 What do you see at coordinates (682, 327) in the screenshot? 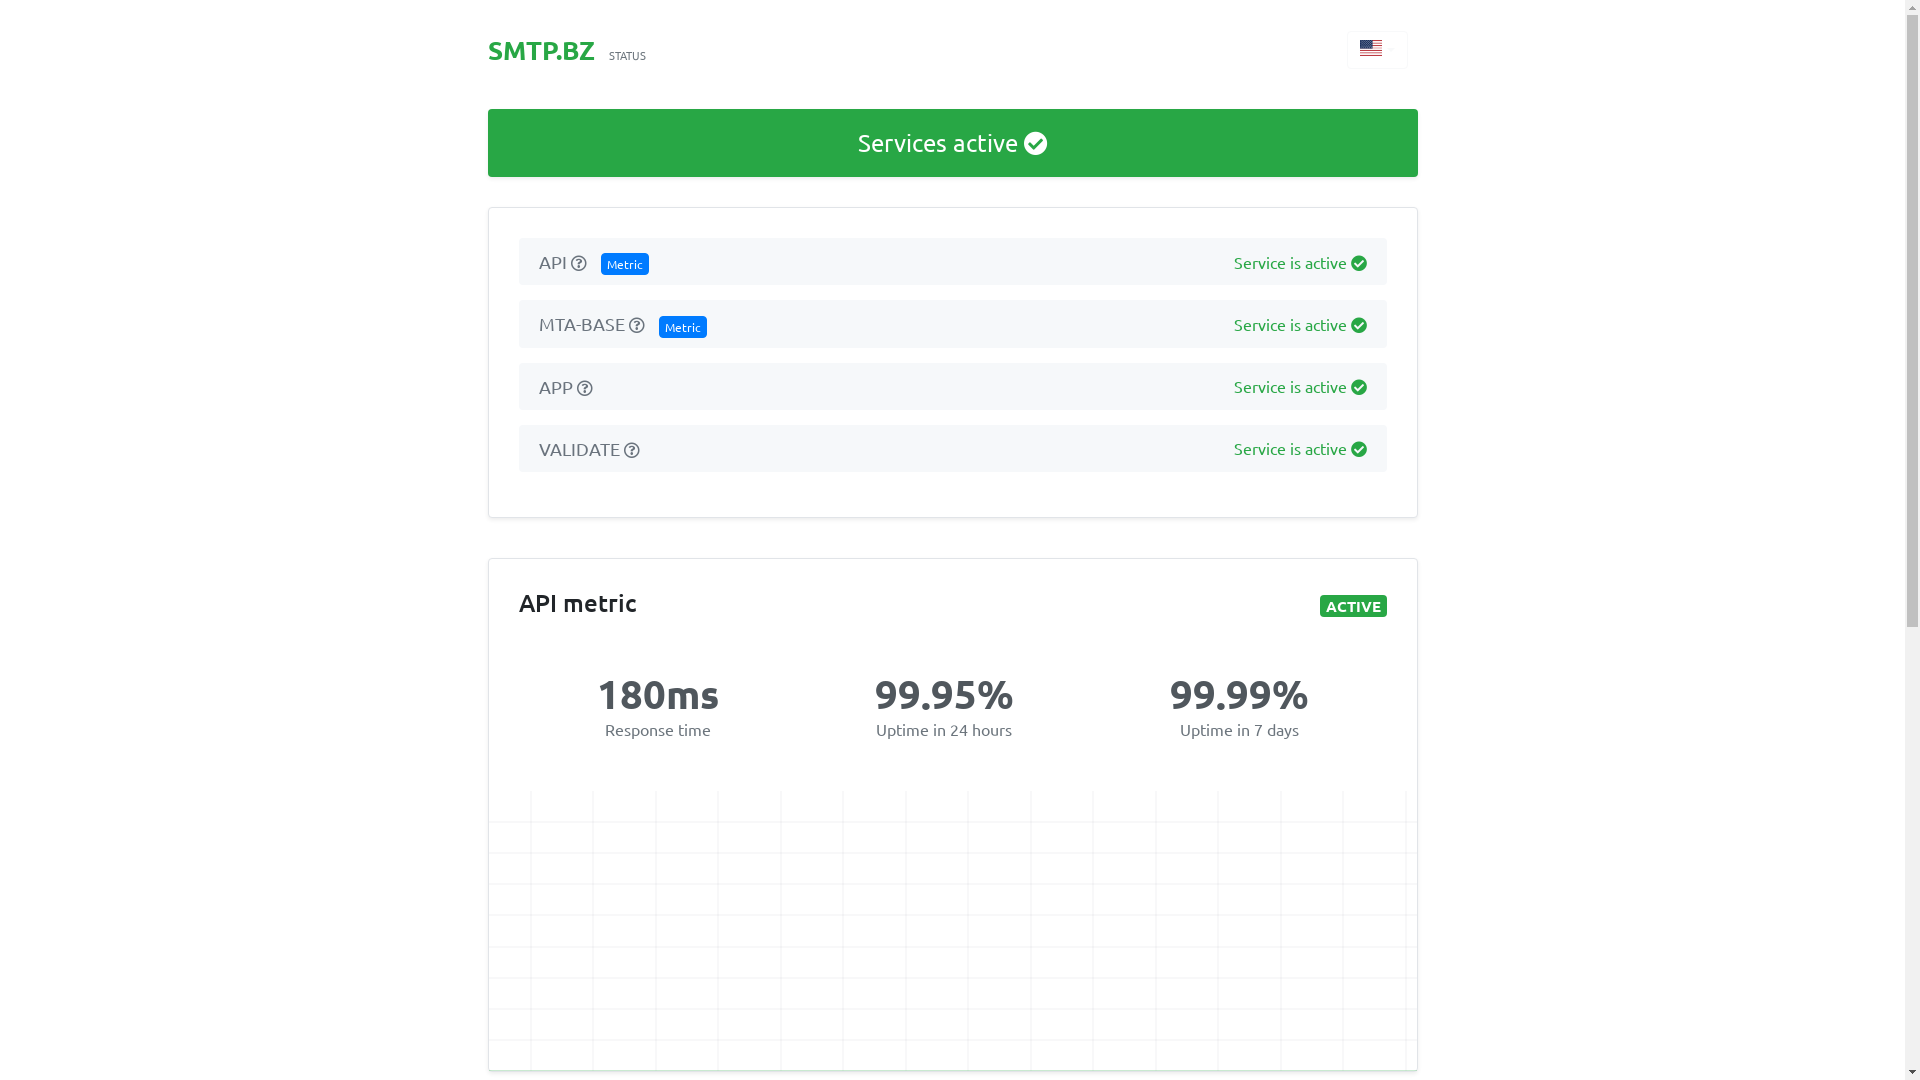
I see `Metric` at bounding box center [682, 327].